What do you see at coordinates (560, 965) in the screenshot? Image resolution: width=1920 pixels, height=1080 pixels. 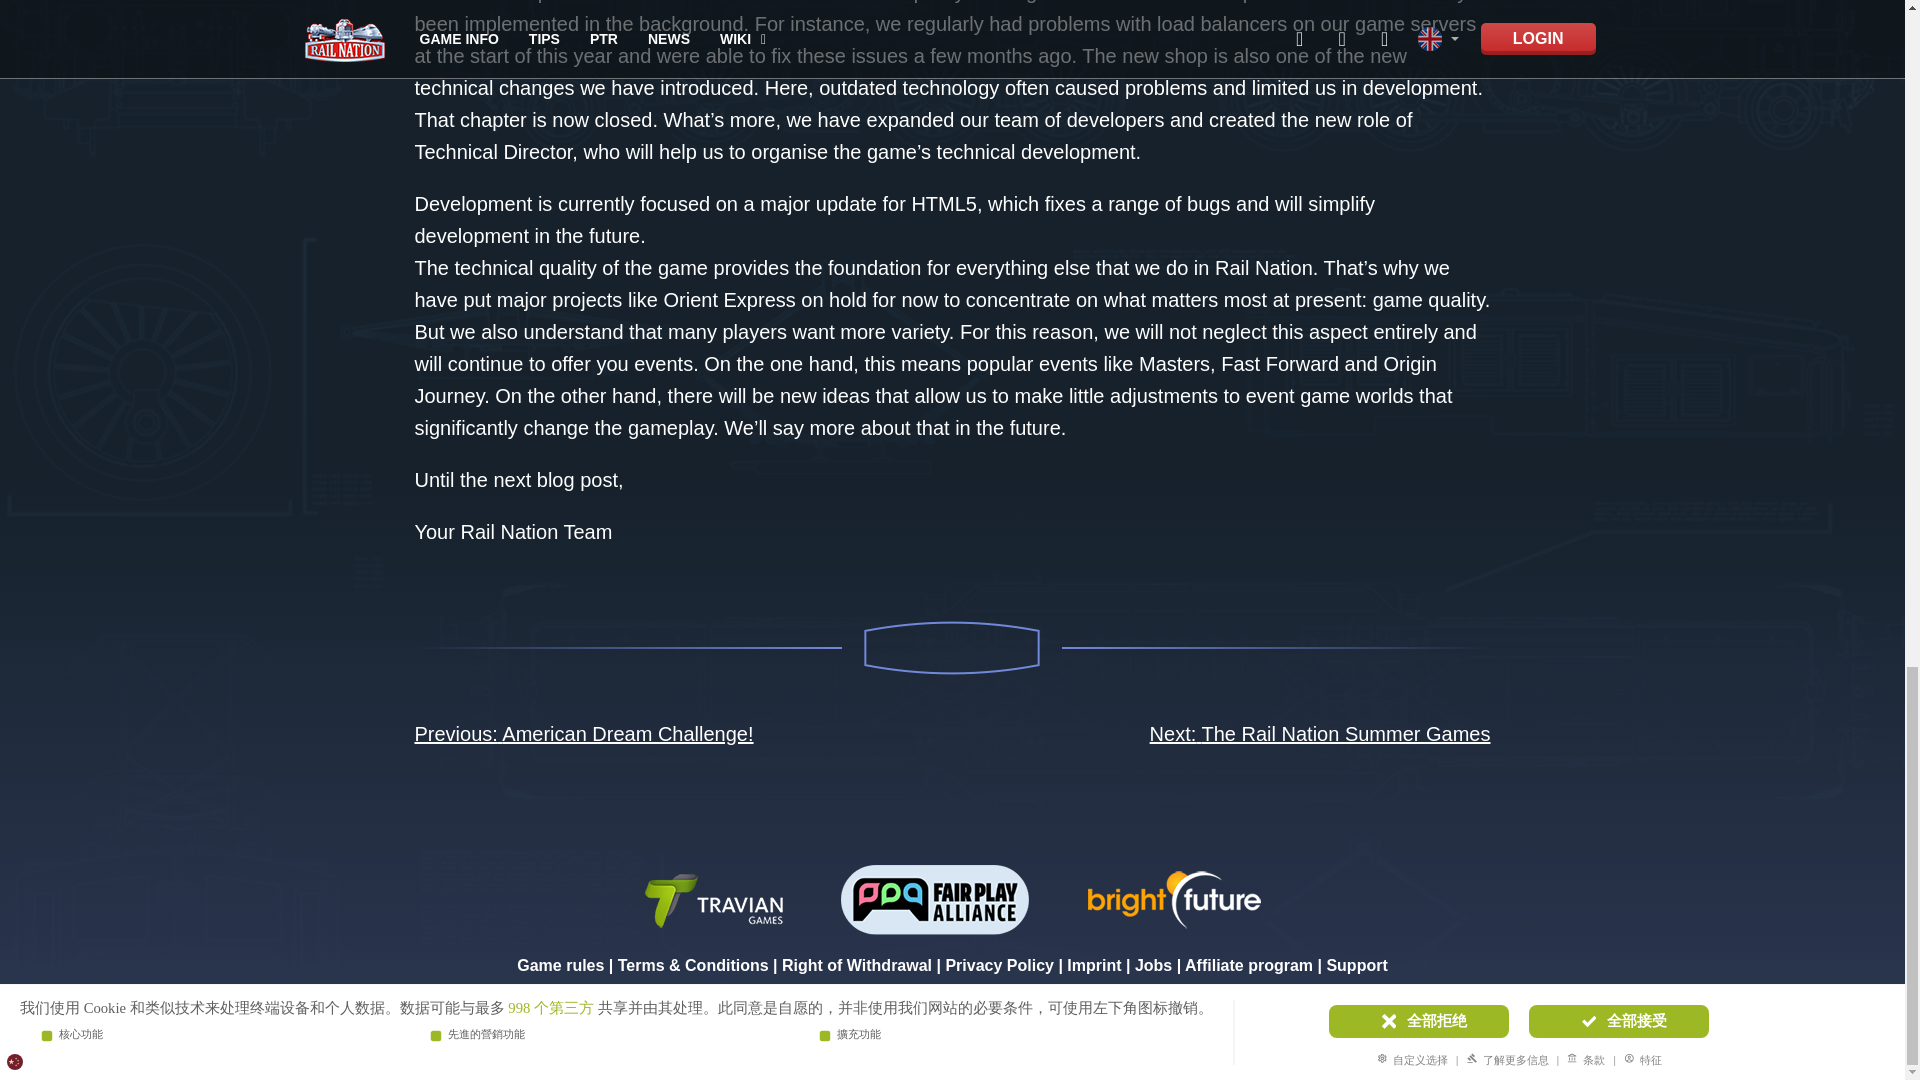 I see `Here you can find the current game rules.` at bounding box center [560, 965].